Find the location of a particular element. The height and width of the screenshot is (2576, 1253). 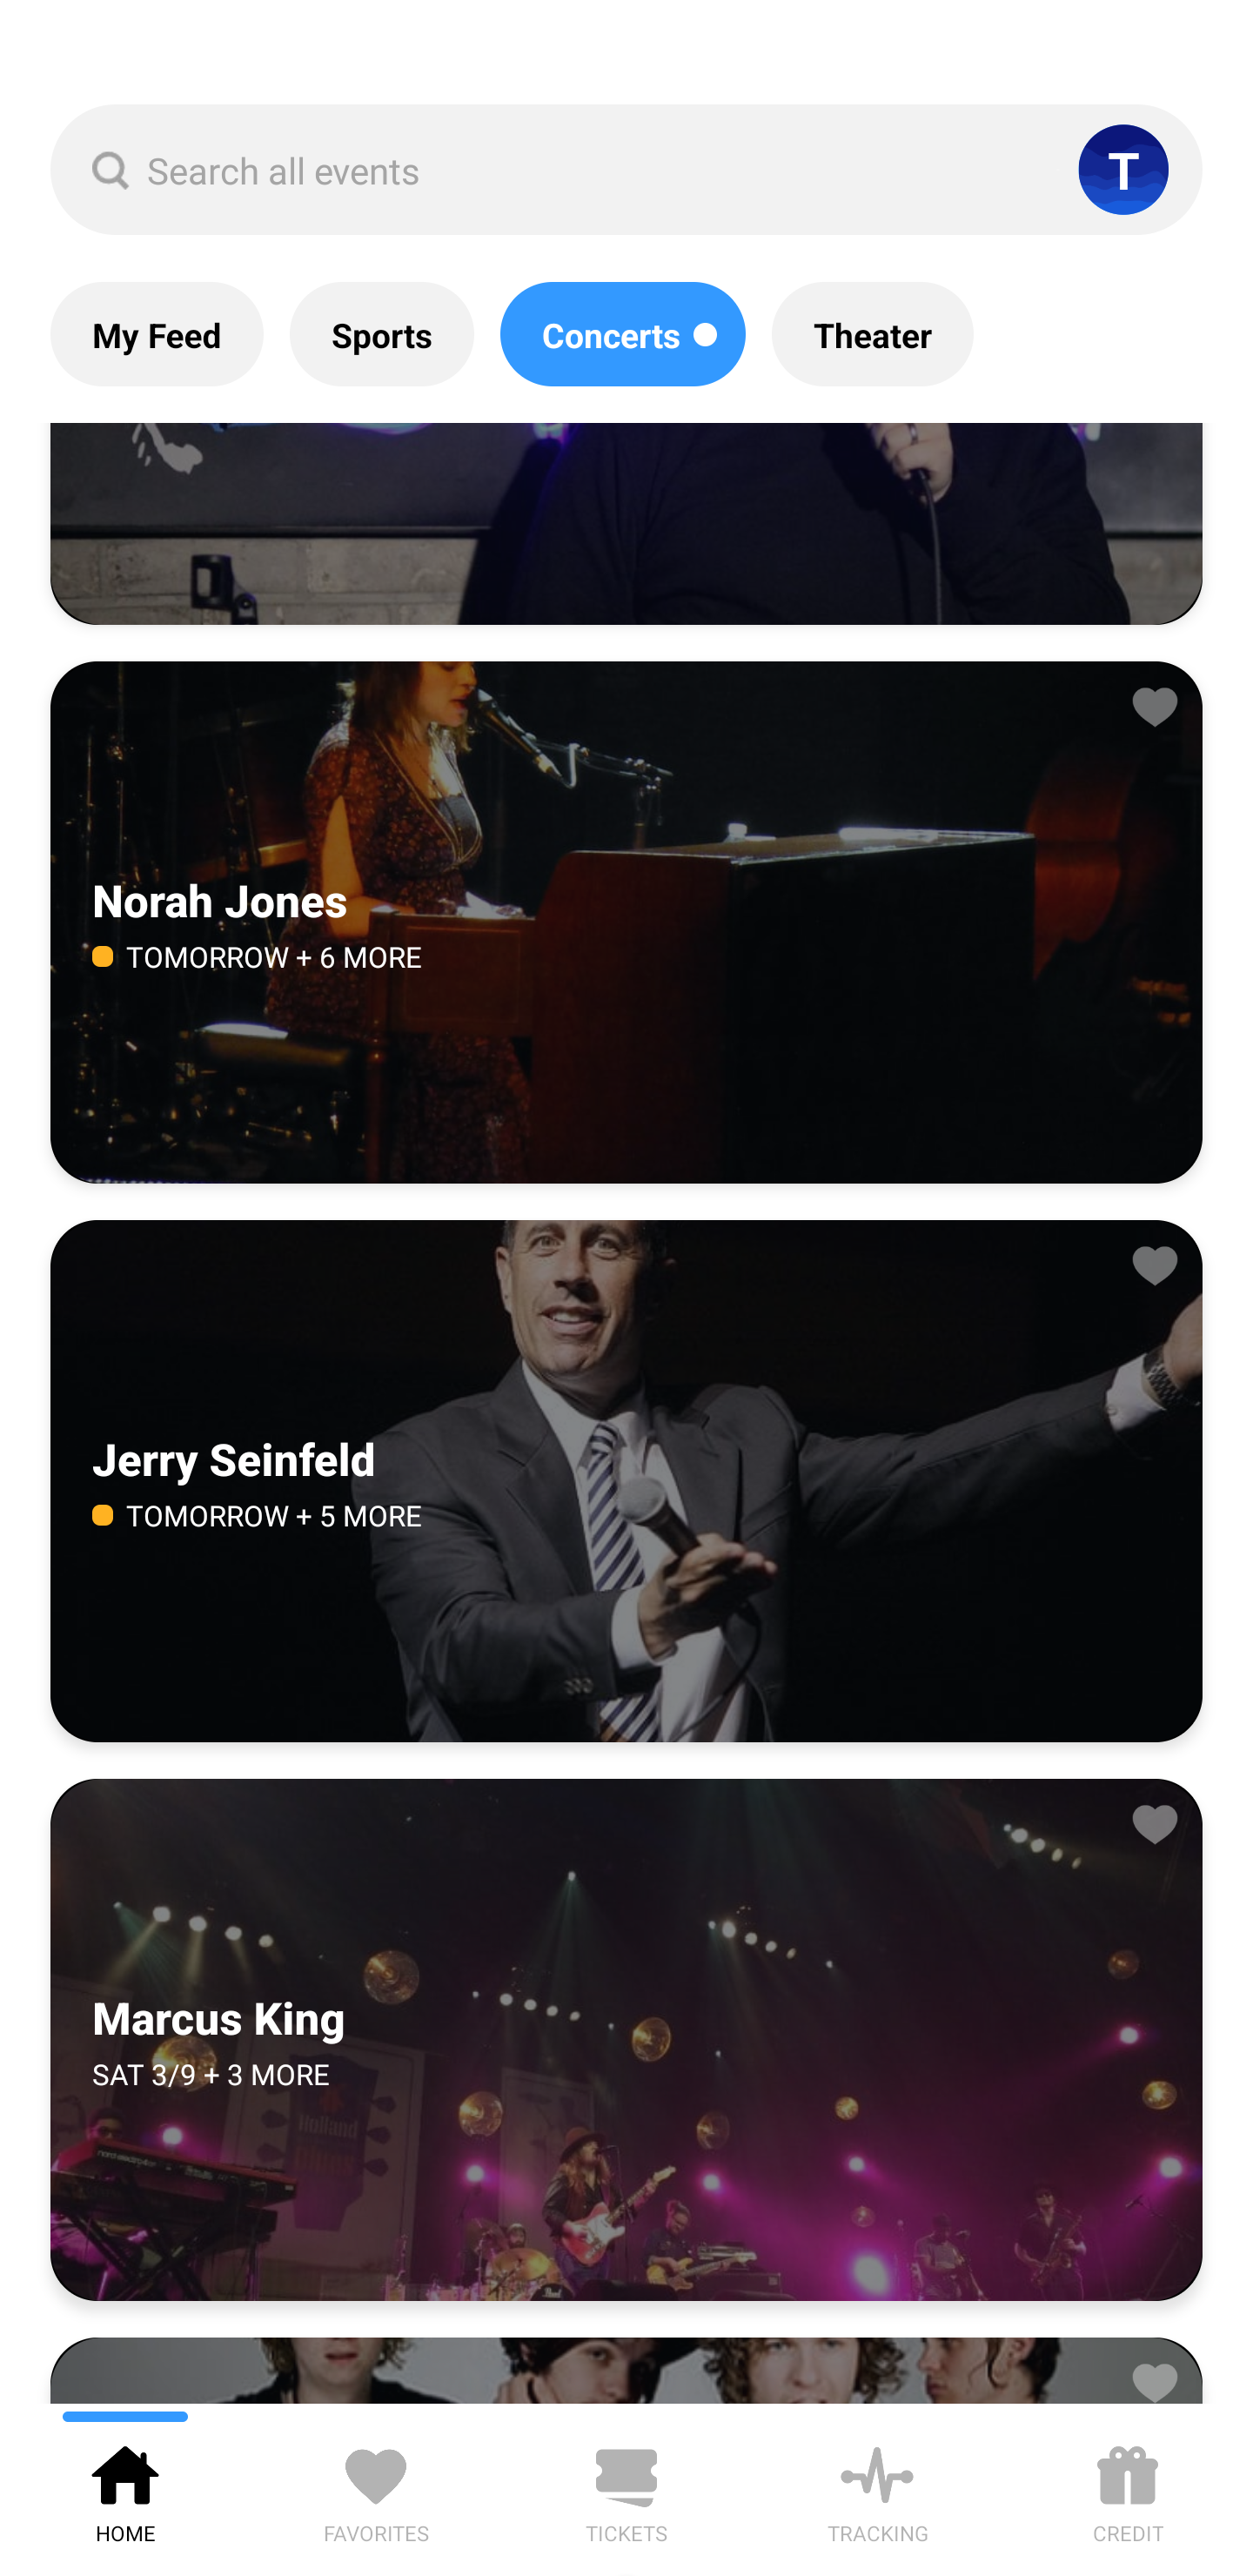

My Feed is located at coordinates (157, 333).